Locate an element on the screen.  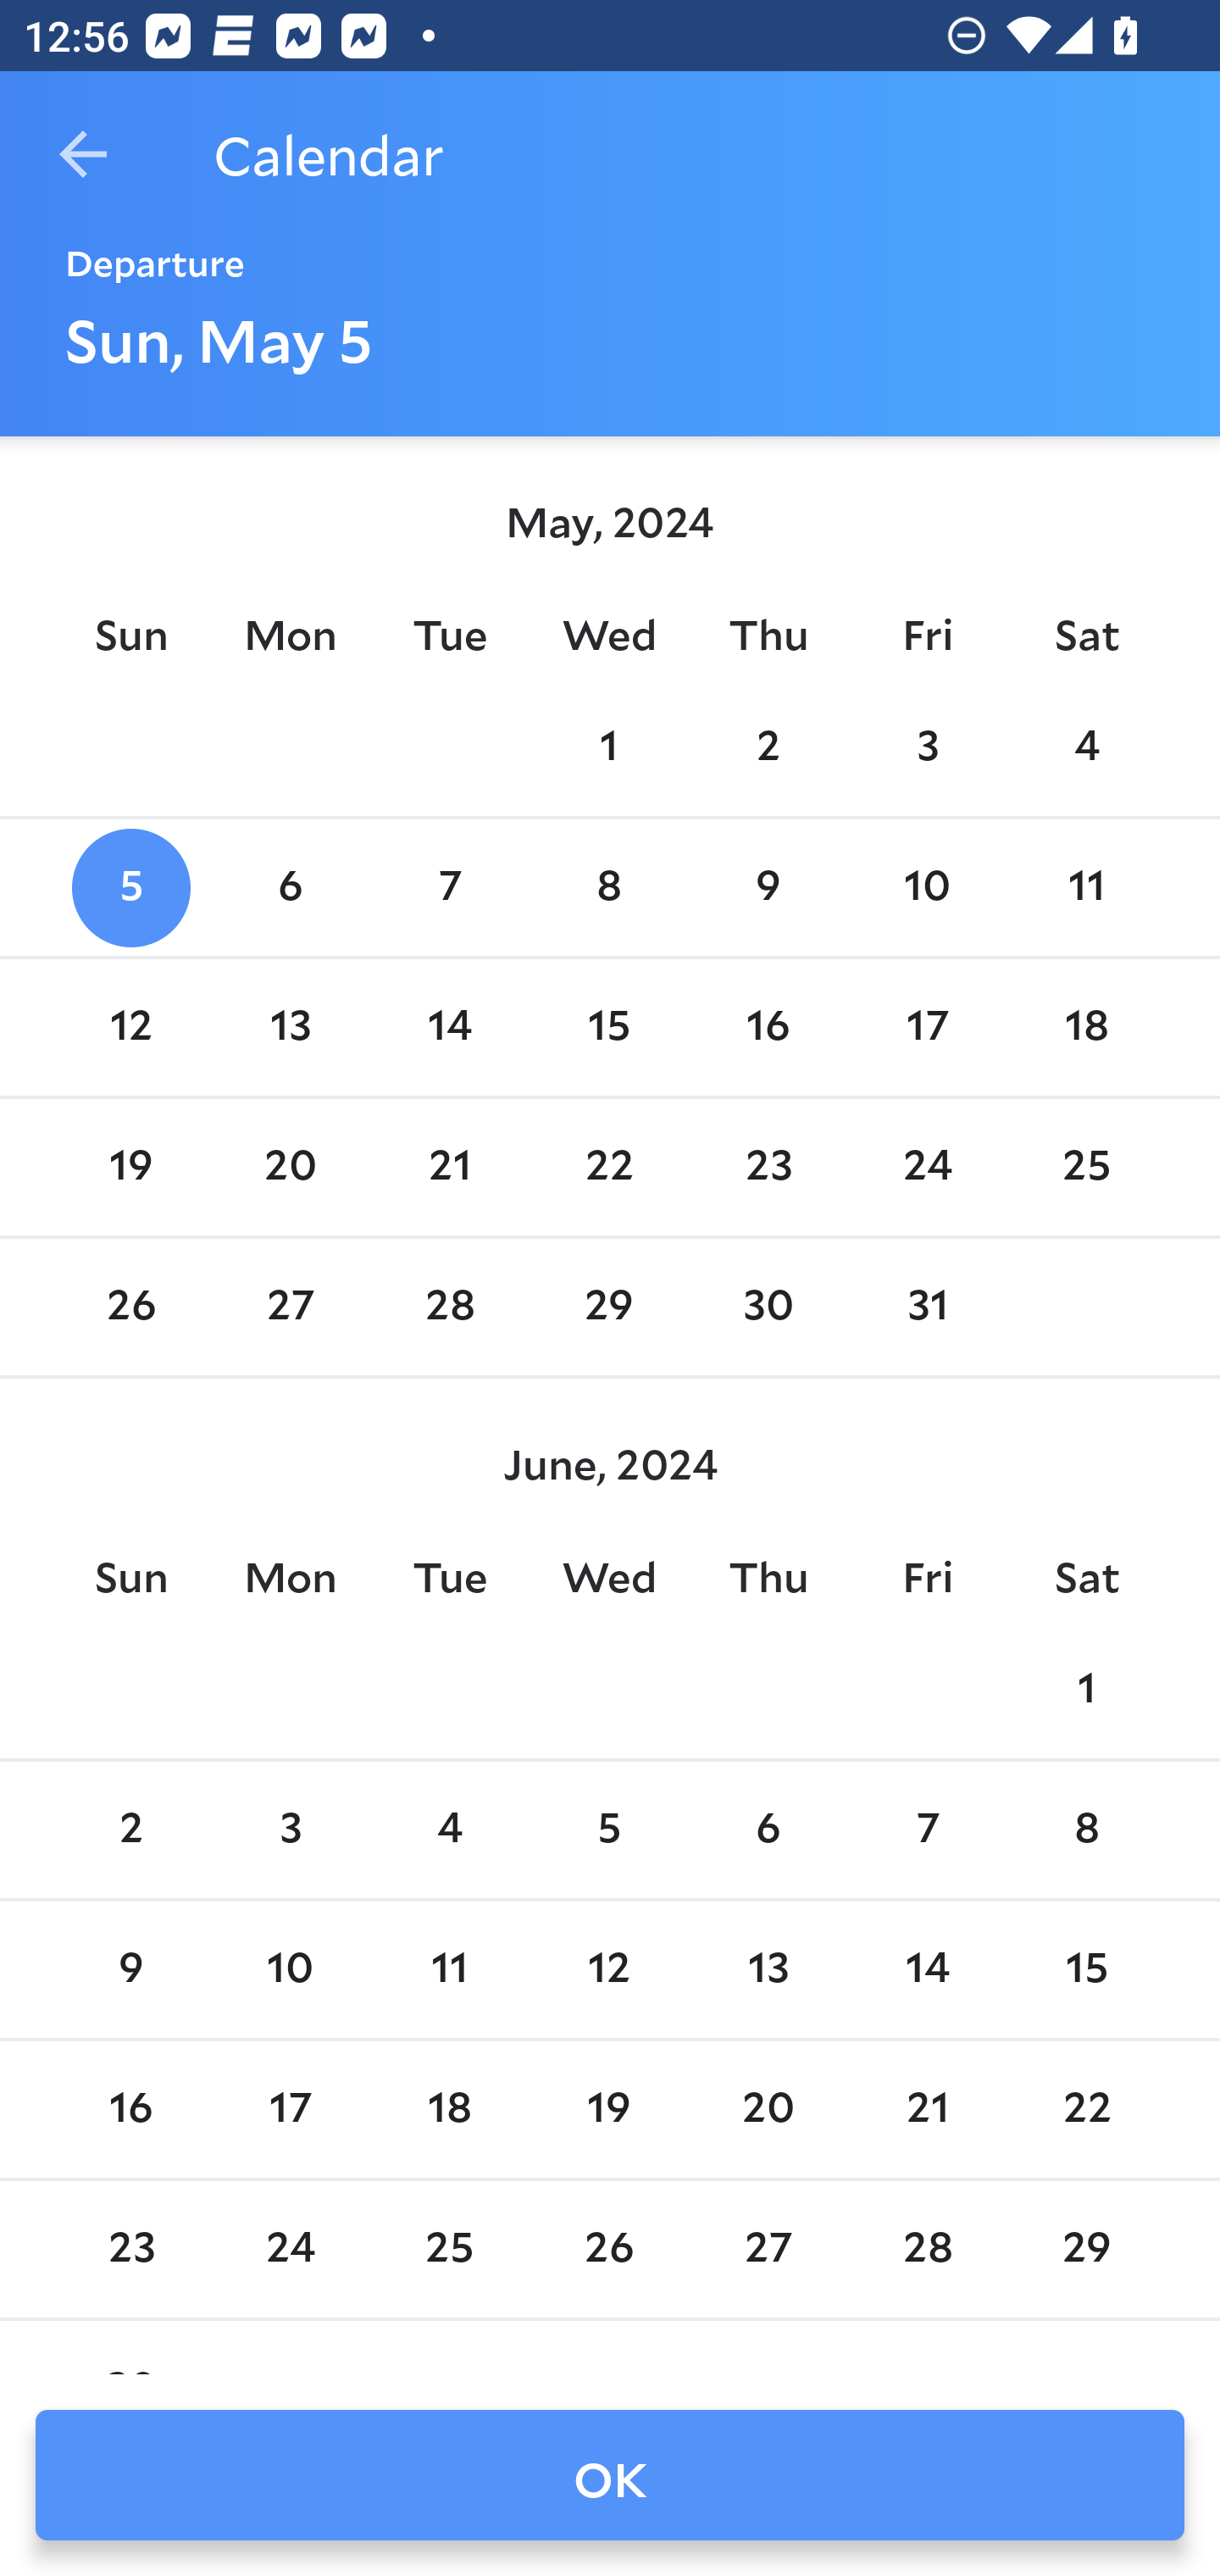
24 is located at coordinates (927, 1167).